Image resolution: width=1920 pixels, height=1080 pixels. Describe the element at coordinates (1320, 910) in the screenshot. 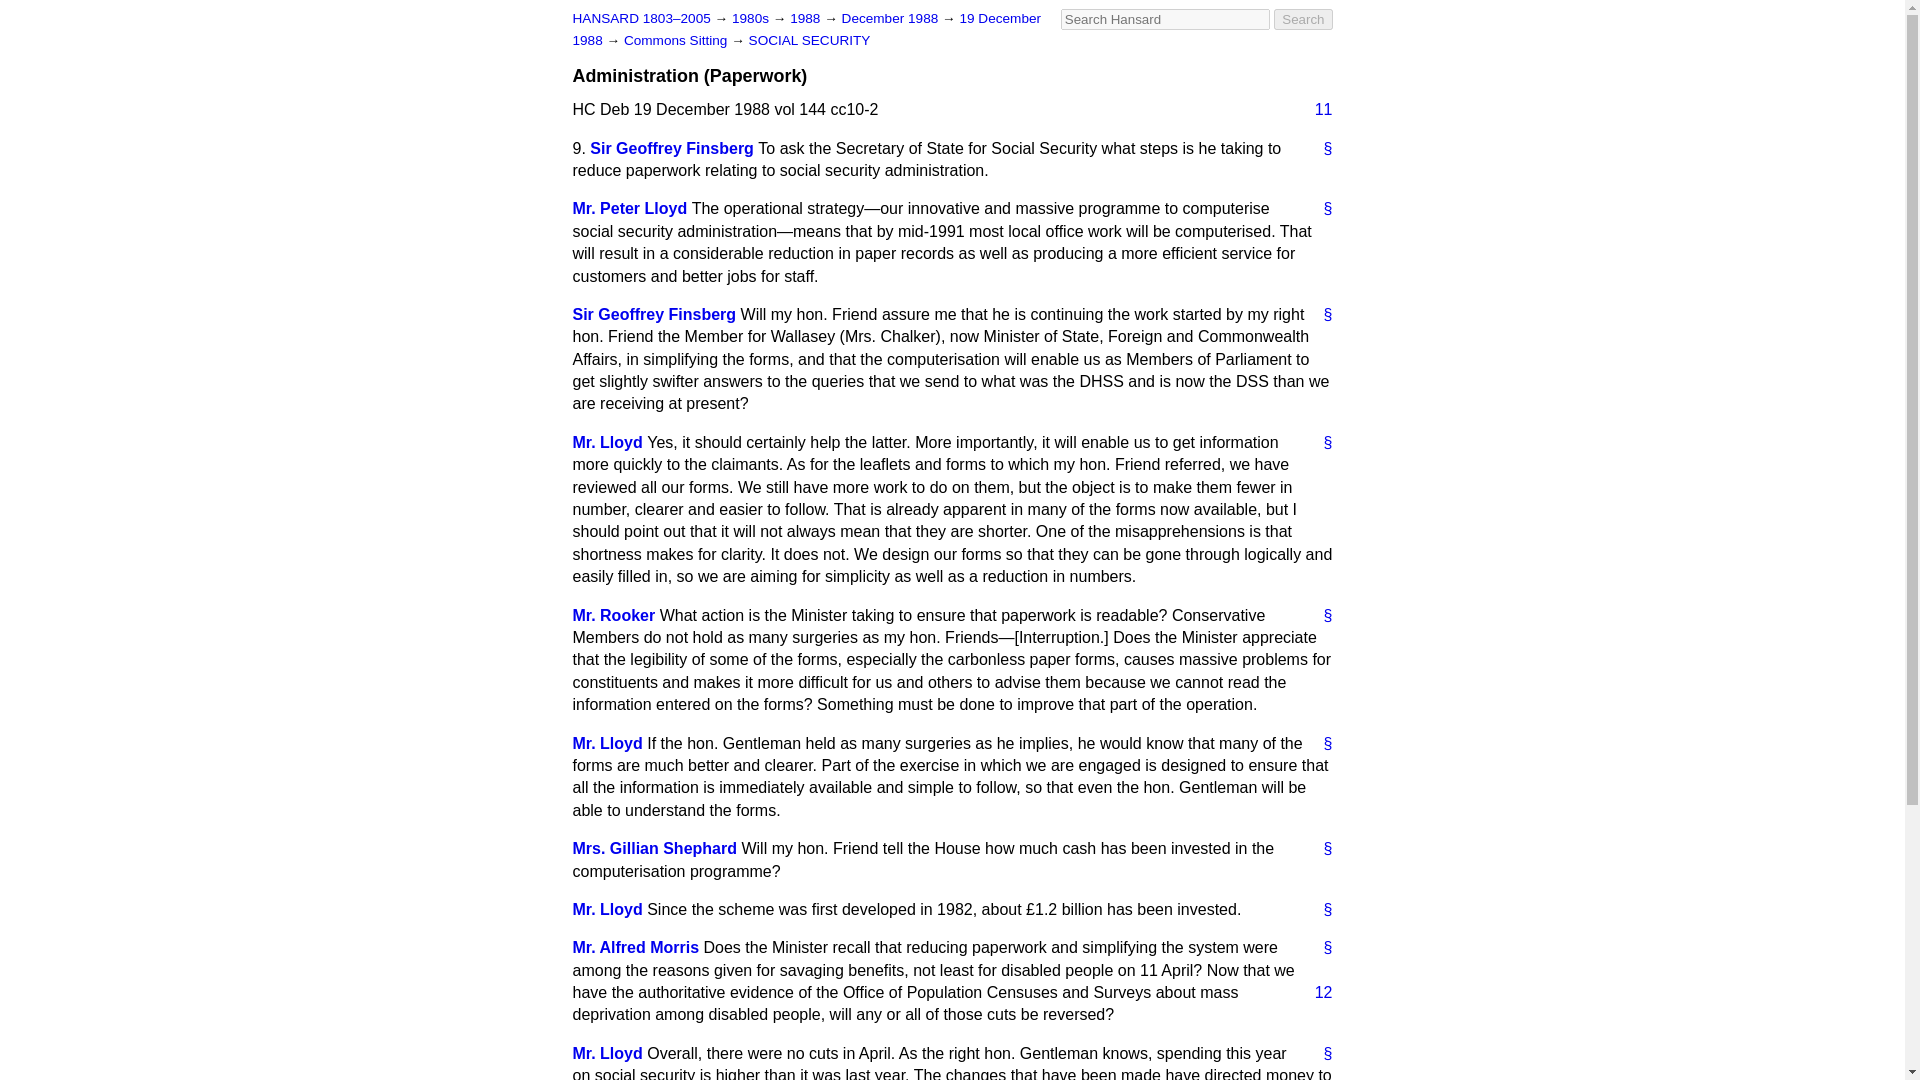

I see `Link to this speech by Sir Peter Lloyd` at that location.